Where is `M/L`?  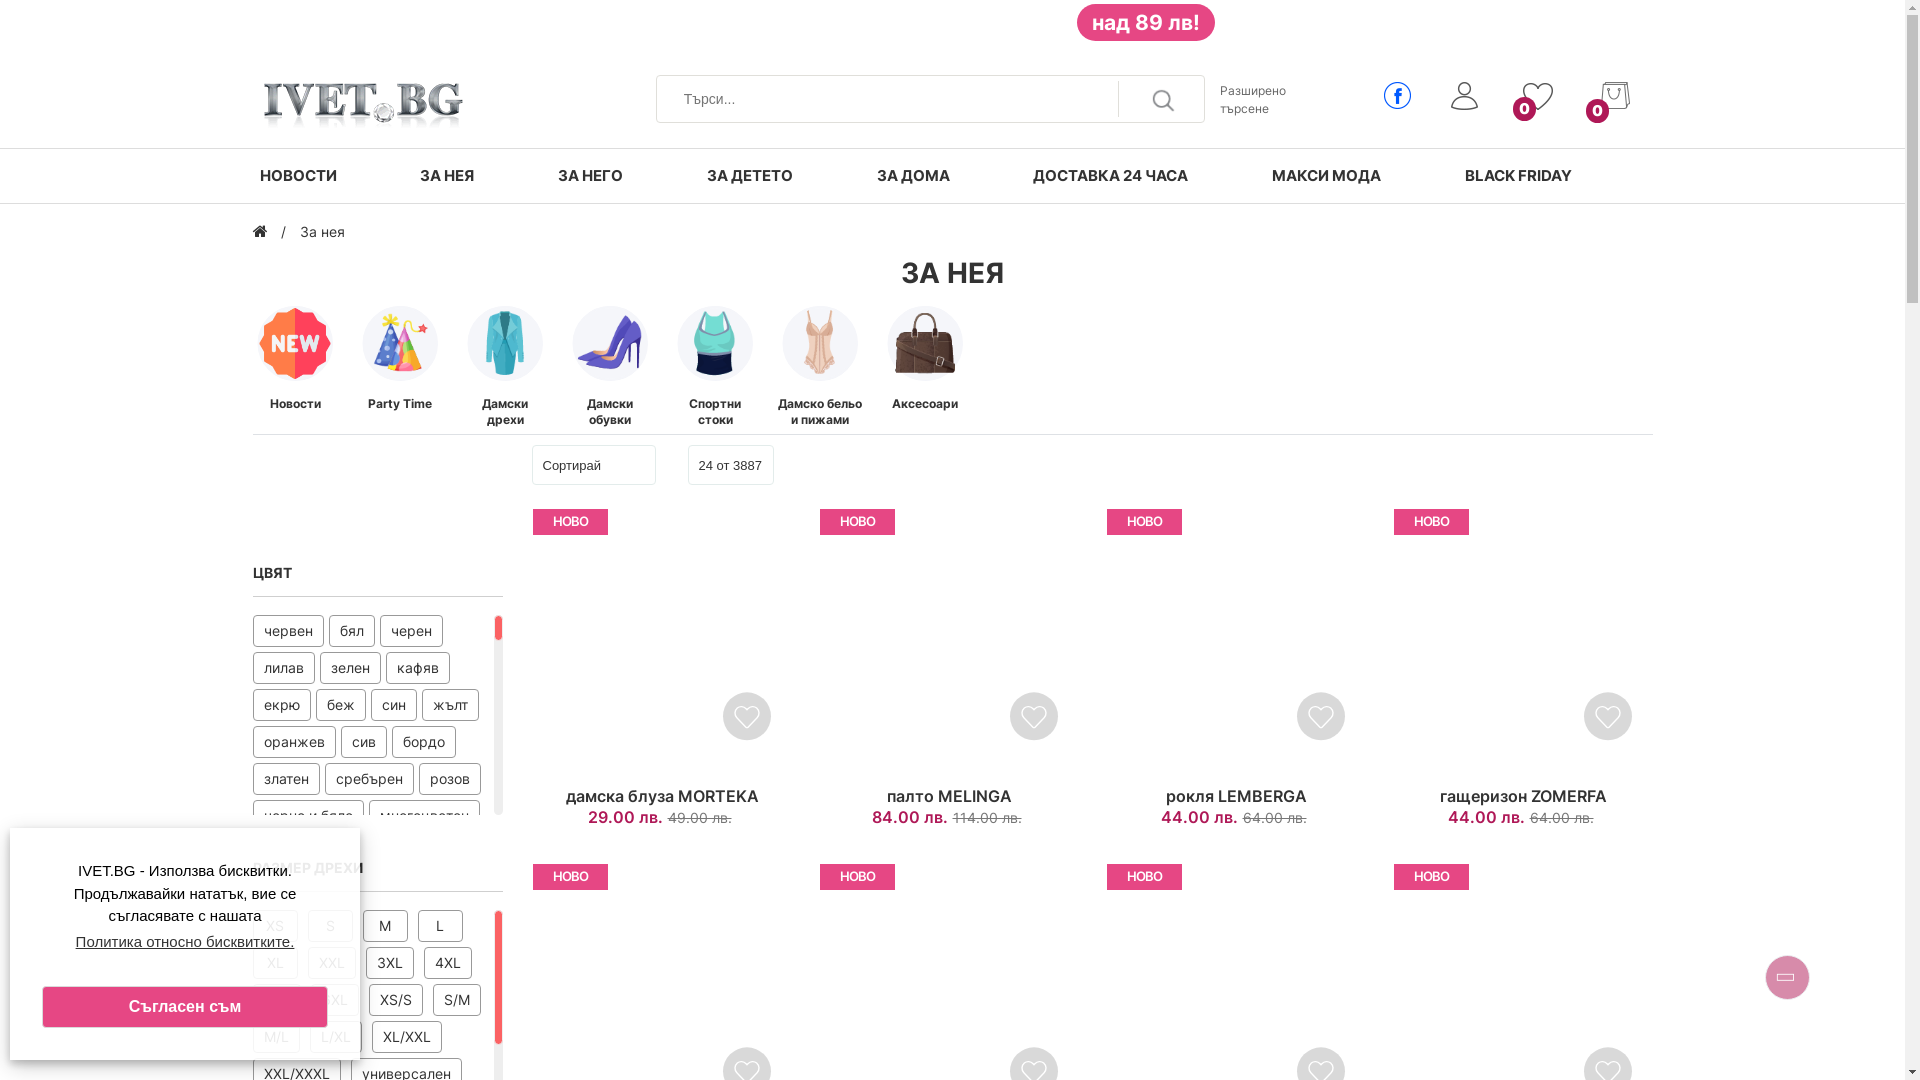 M/L is located at coordinates (276, 1037).